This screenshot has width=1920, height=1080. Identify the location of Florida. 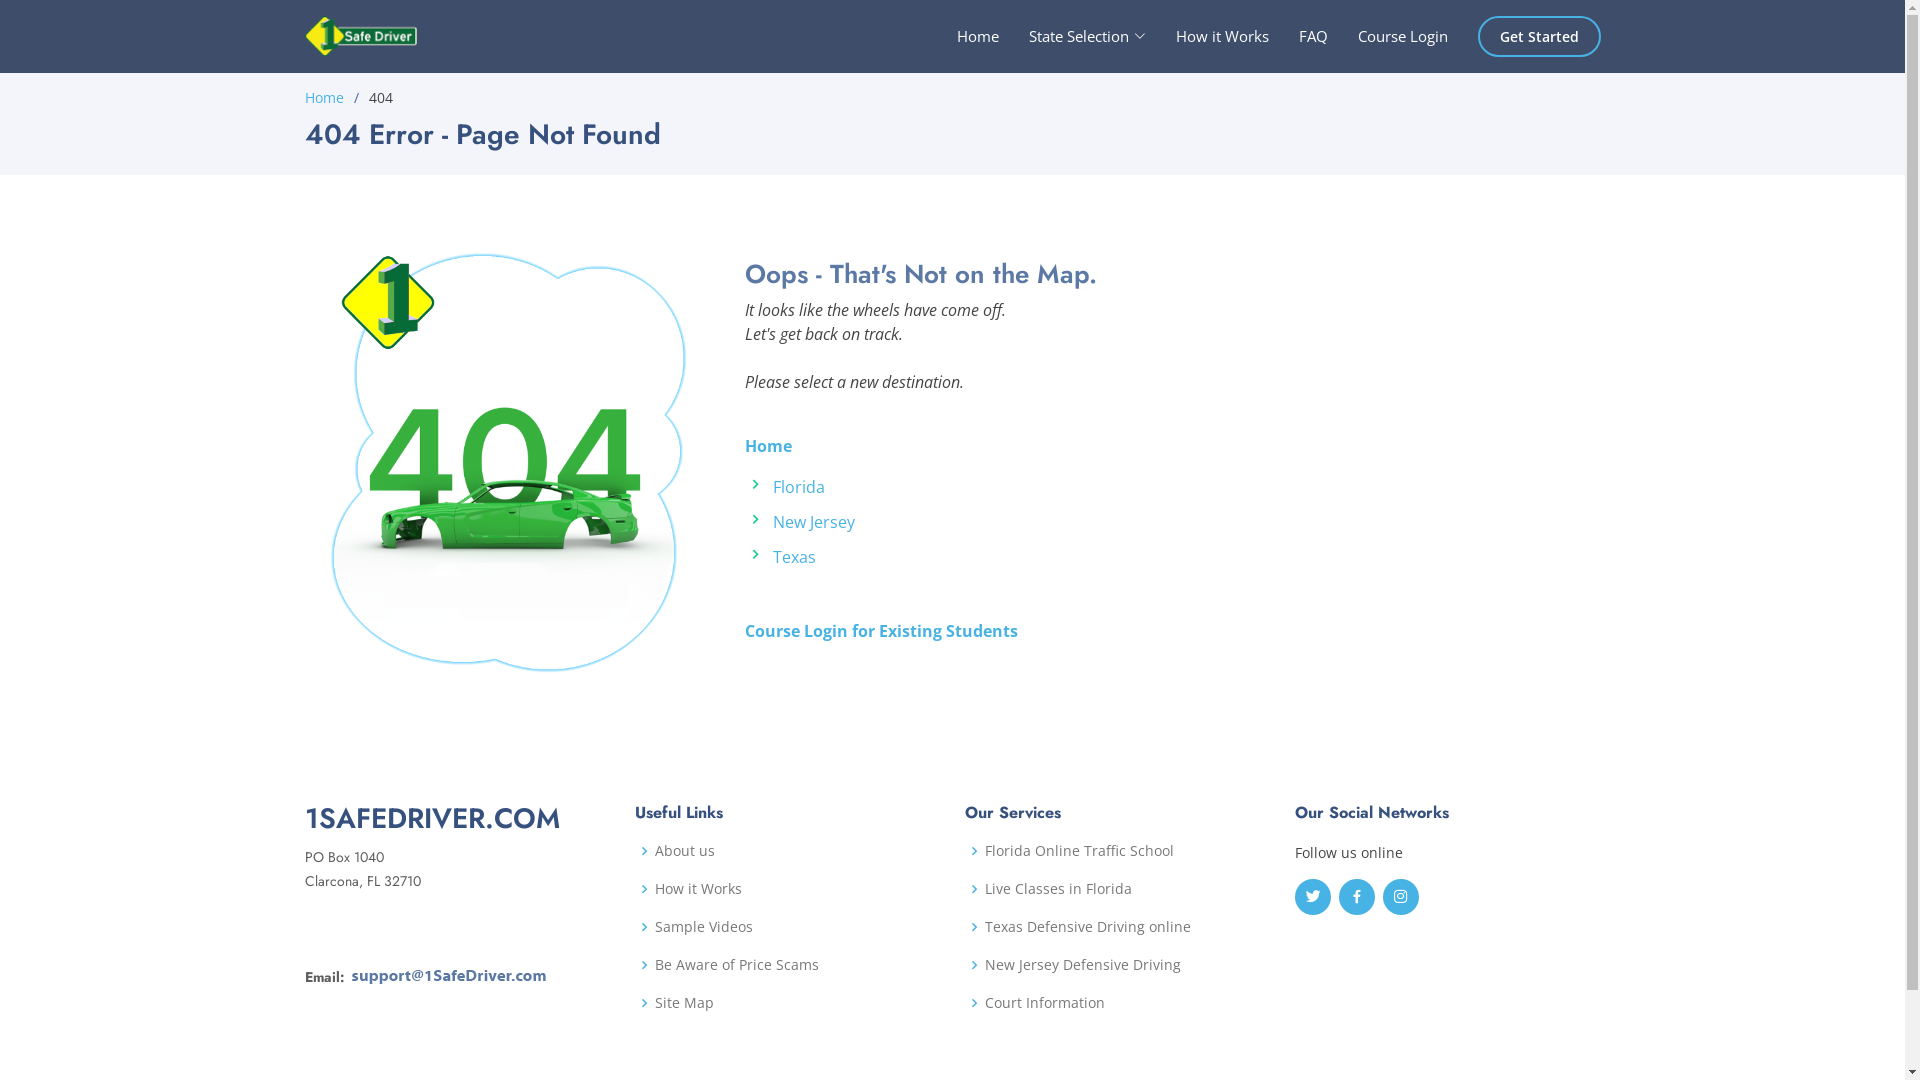
(798, 487).